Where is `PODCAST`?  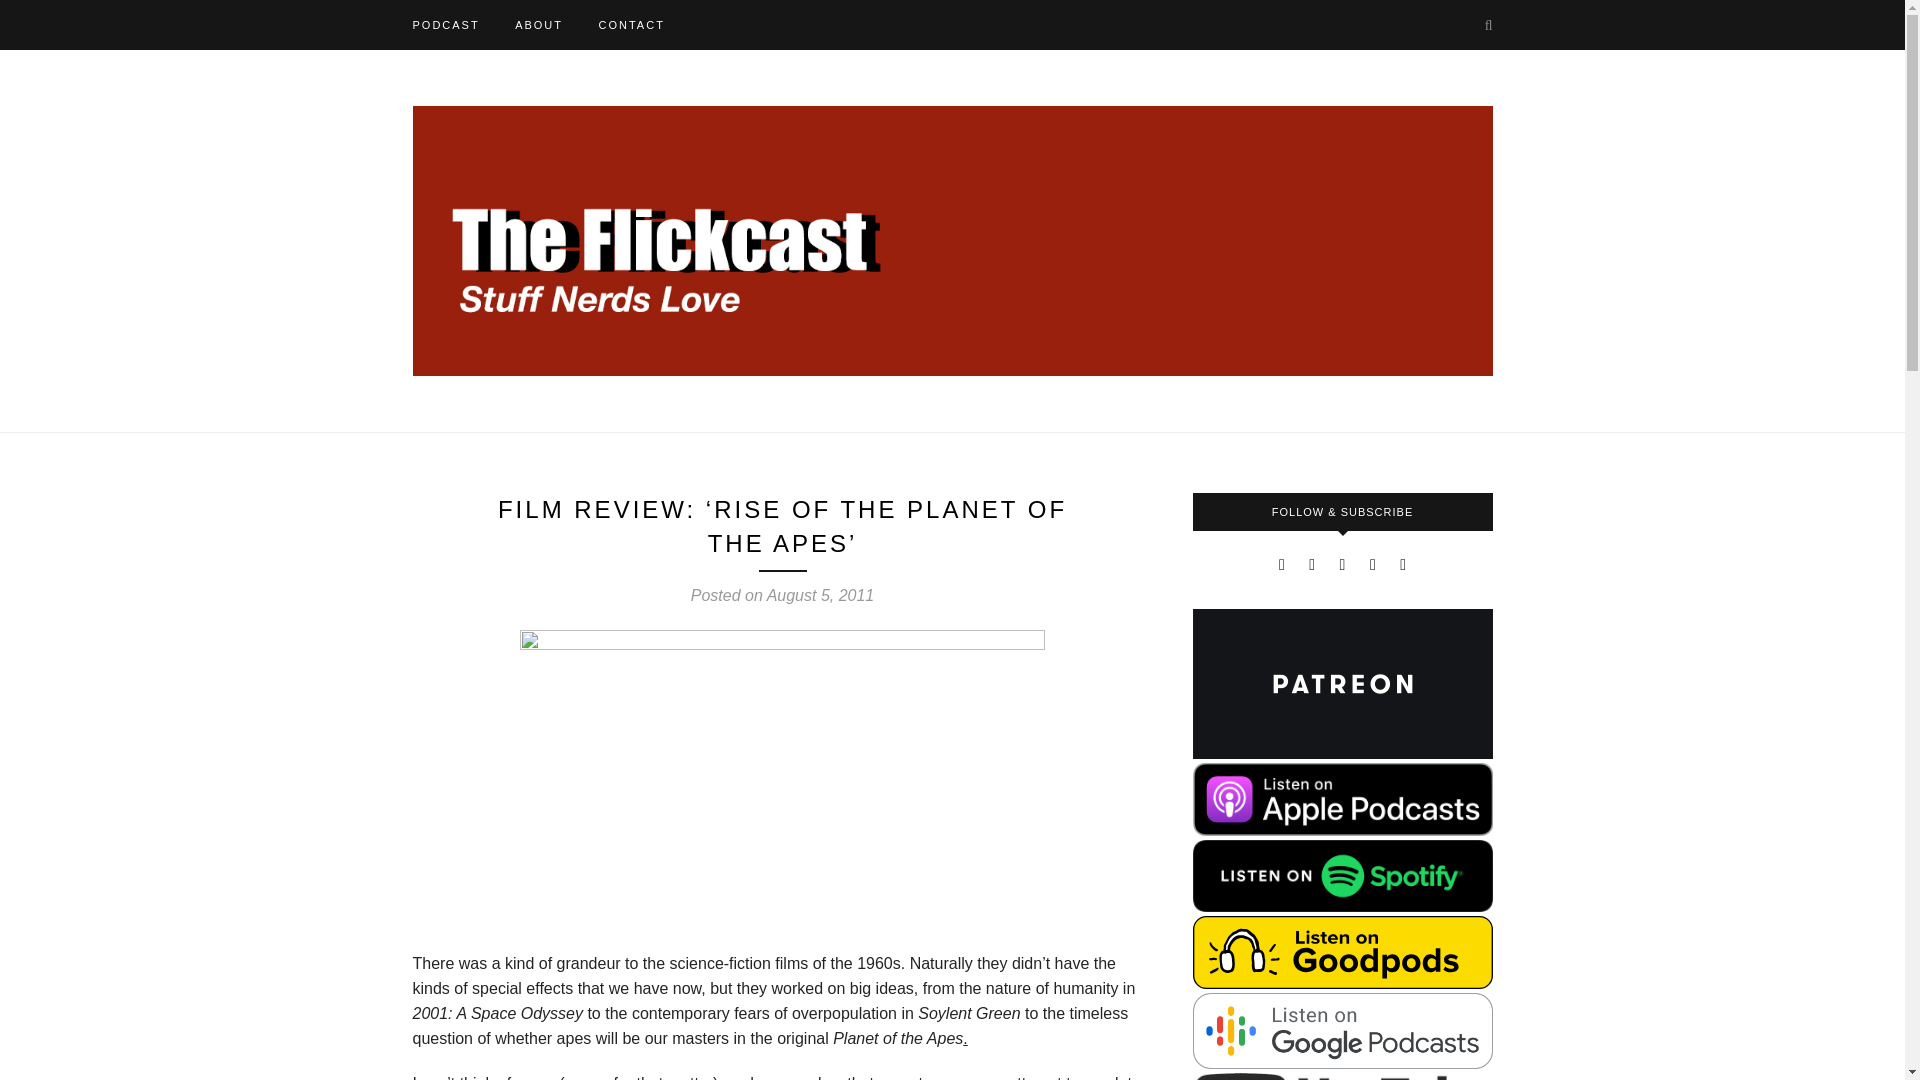 PODCAST is located at coordinates (445, 24).